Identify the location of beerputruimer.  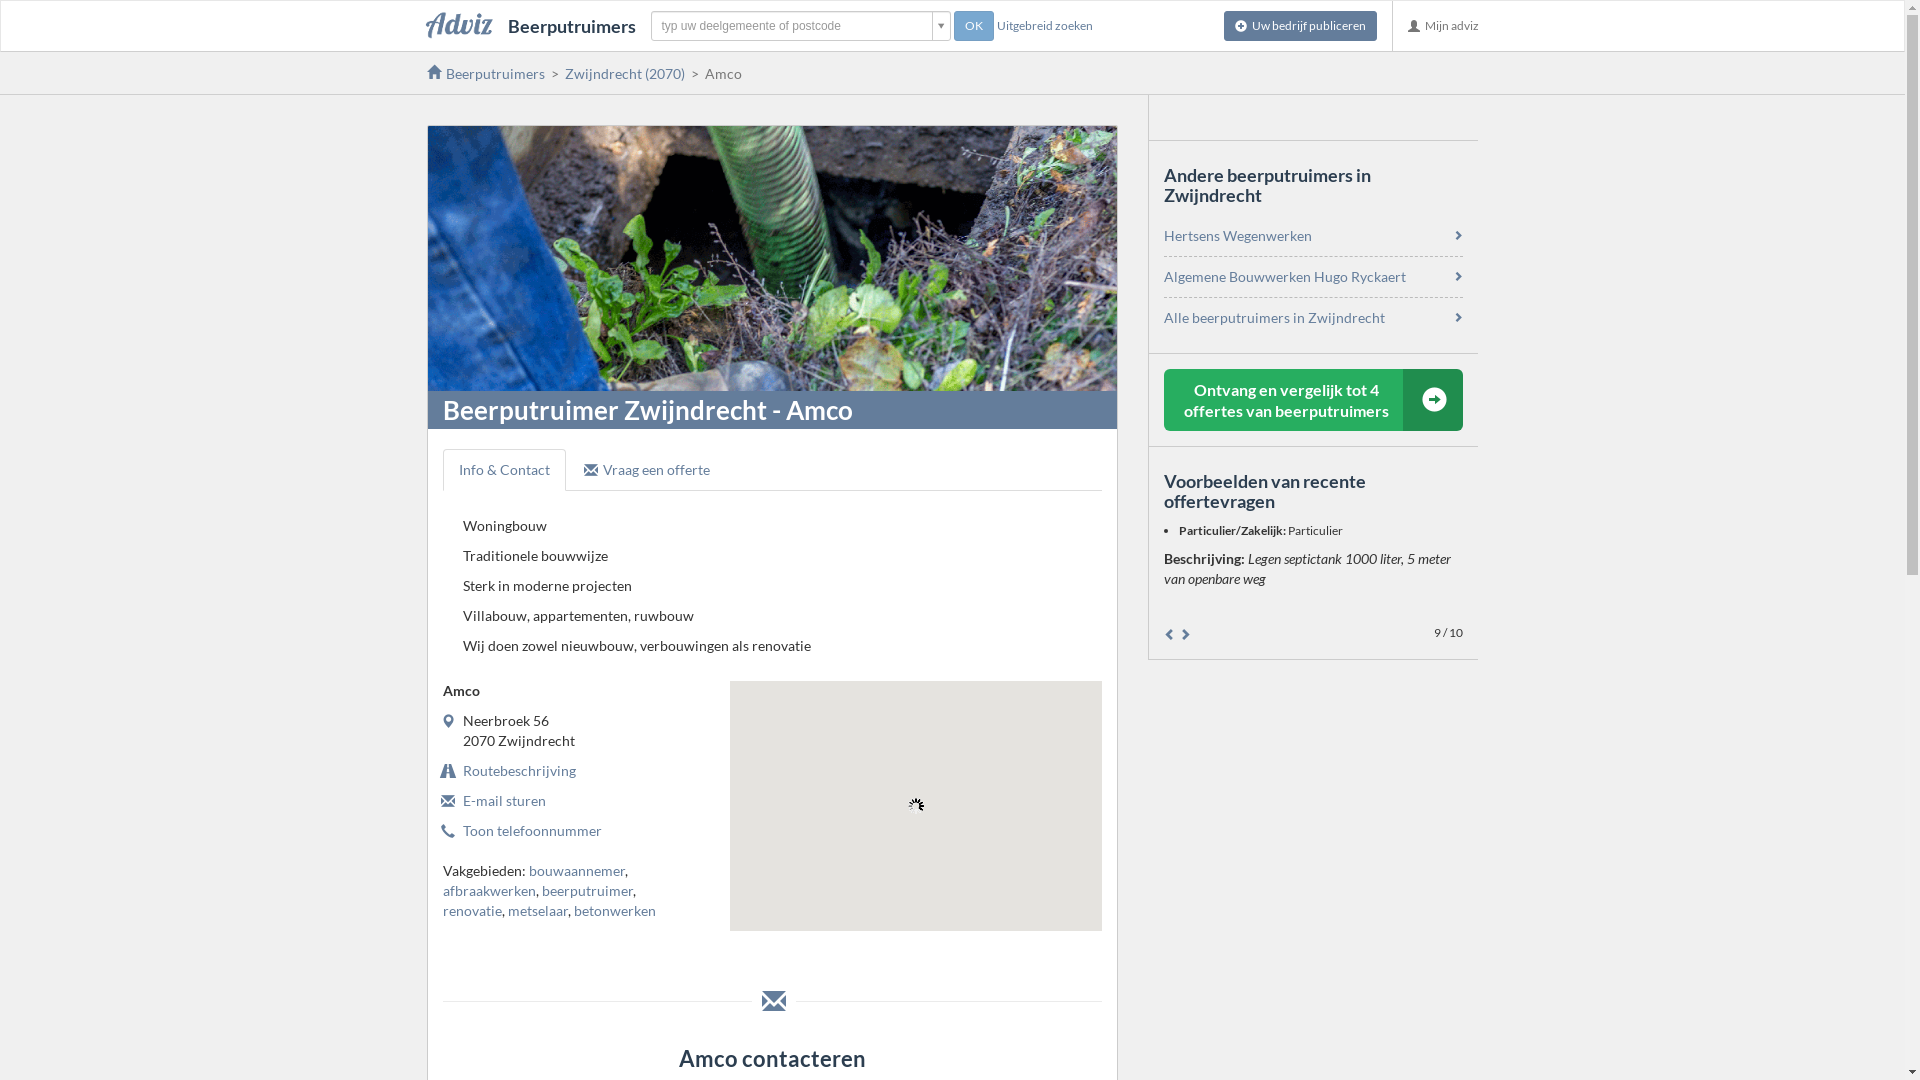
(588, 890).